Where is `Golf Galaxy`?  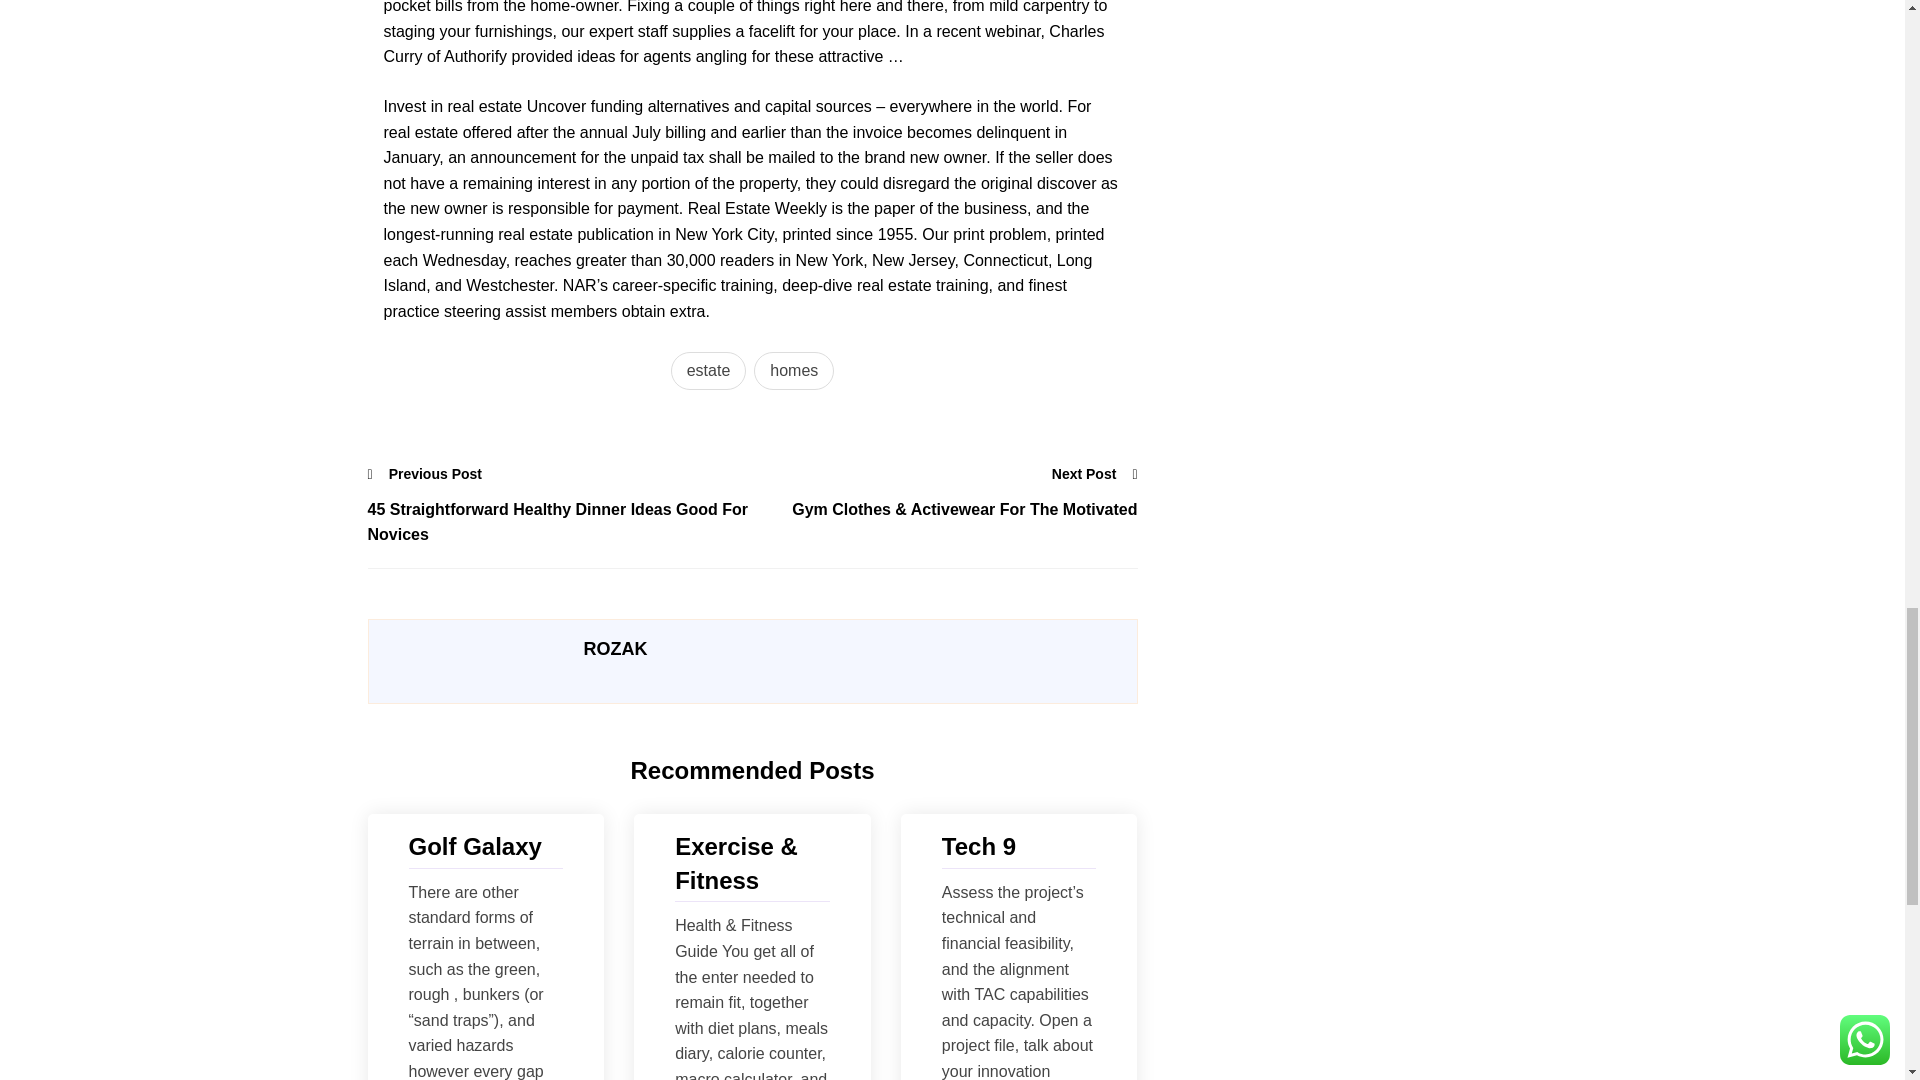
Golf Galaxy is located at coordinates (484, 847).